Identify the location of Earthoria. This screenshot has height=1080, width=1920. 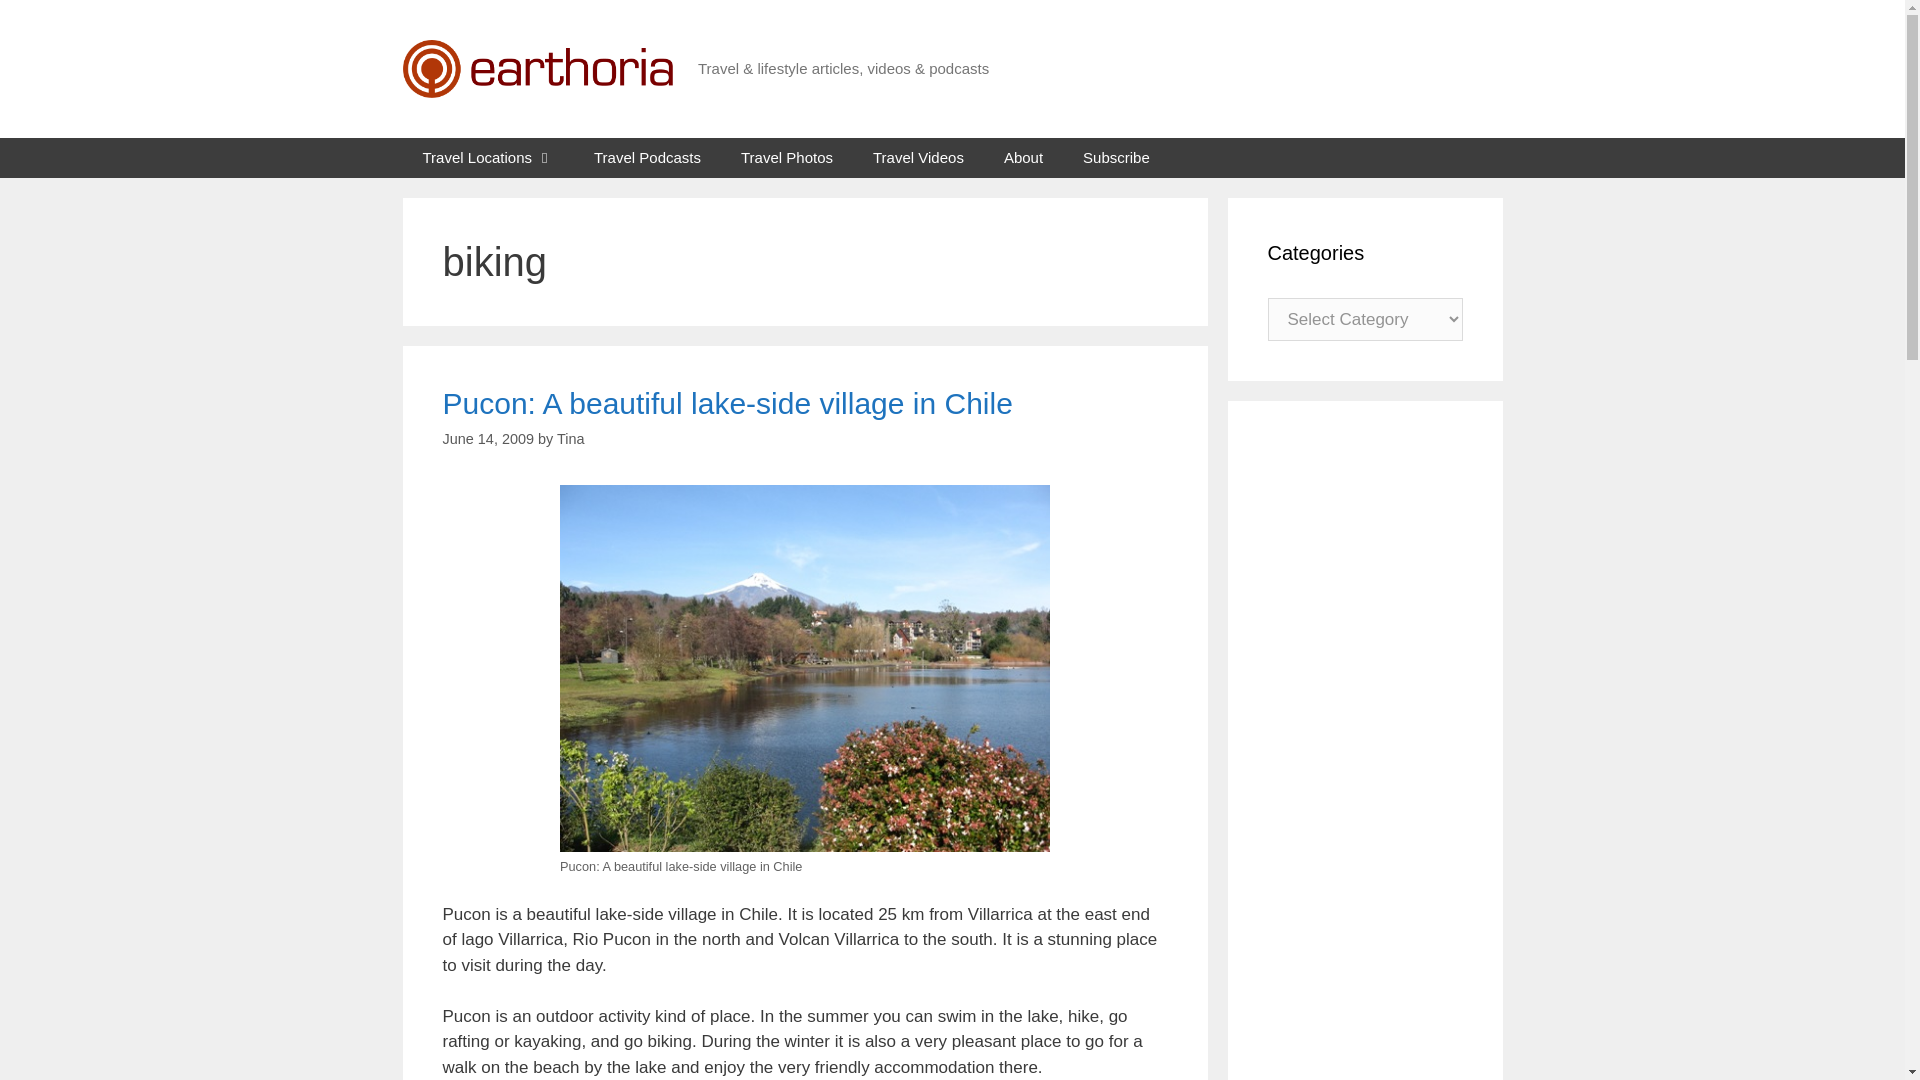
(536, 68).